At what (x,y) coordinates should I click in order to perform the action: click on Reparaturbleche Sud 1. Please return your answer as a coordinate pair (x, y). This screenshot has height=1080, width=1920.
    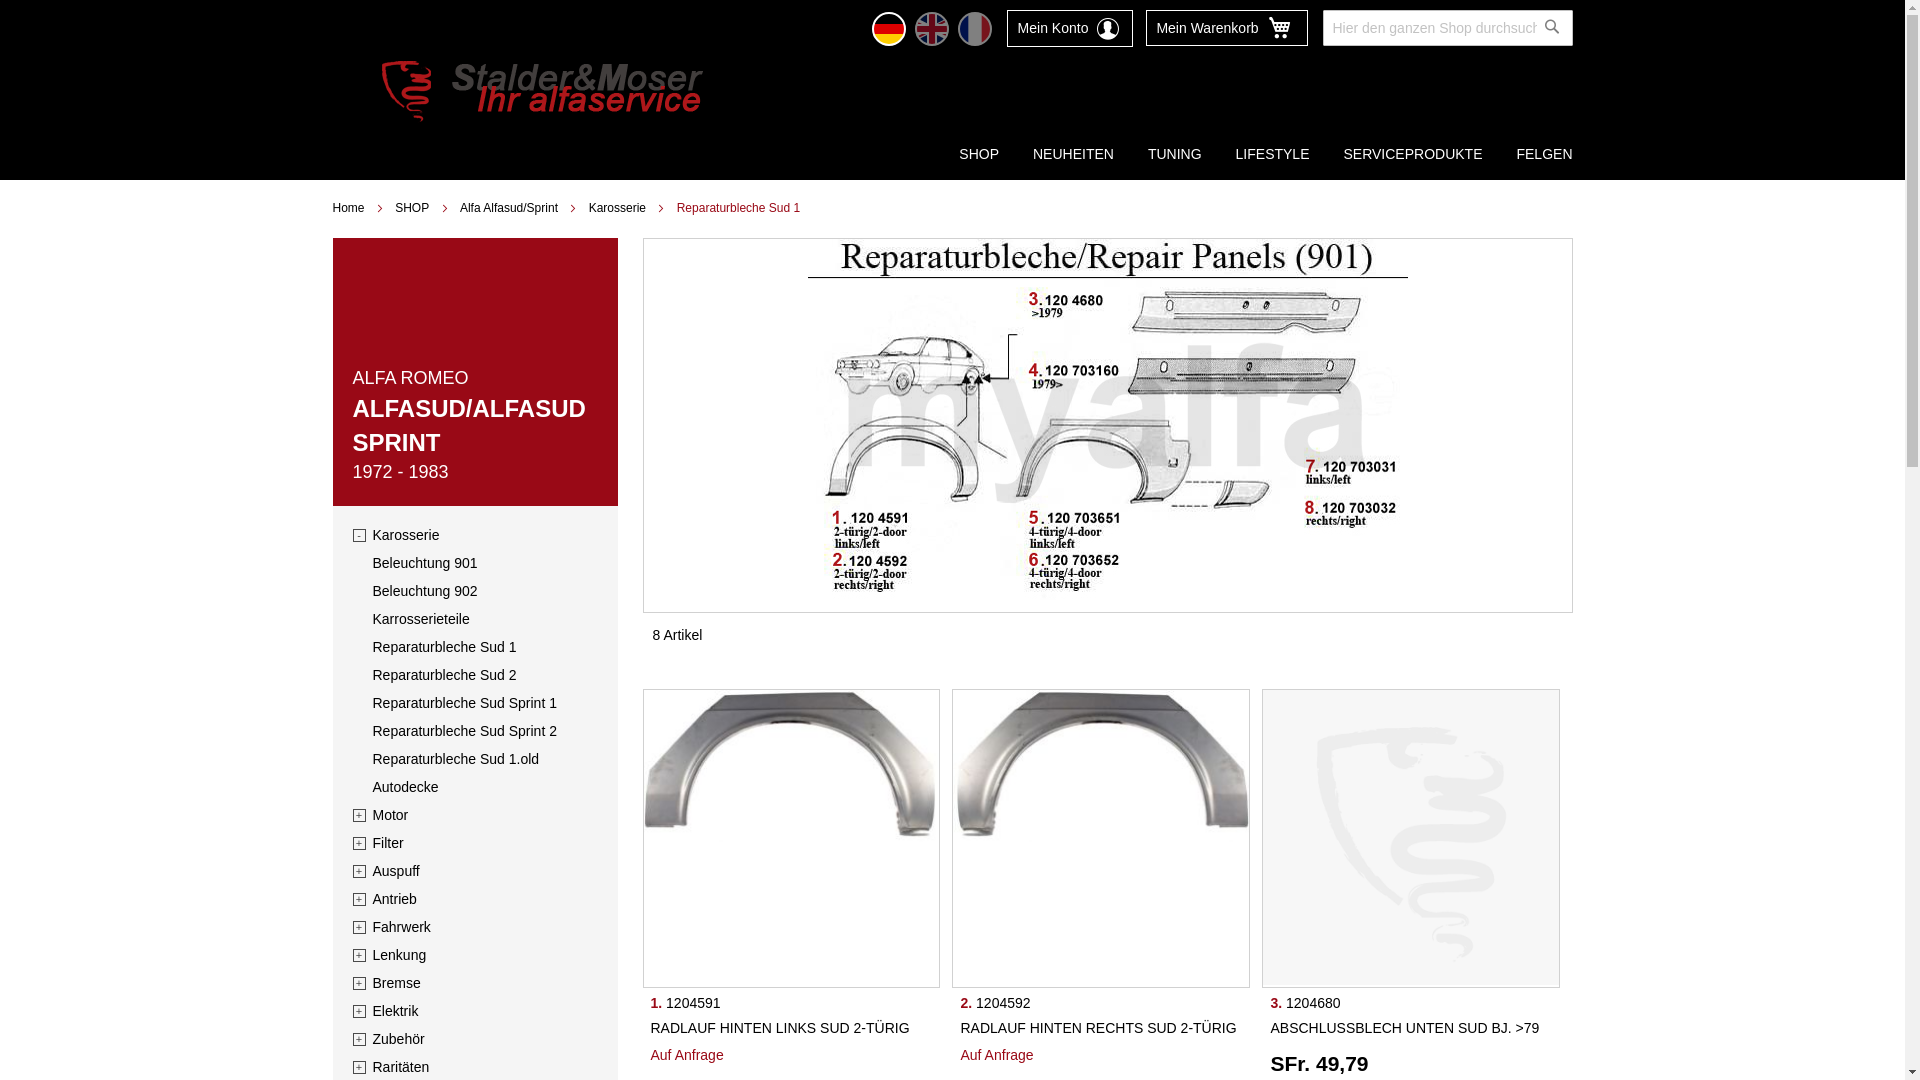
    Looking at the image, I should click on (1108, 422).